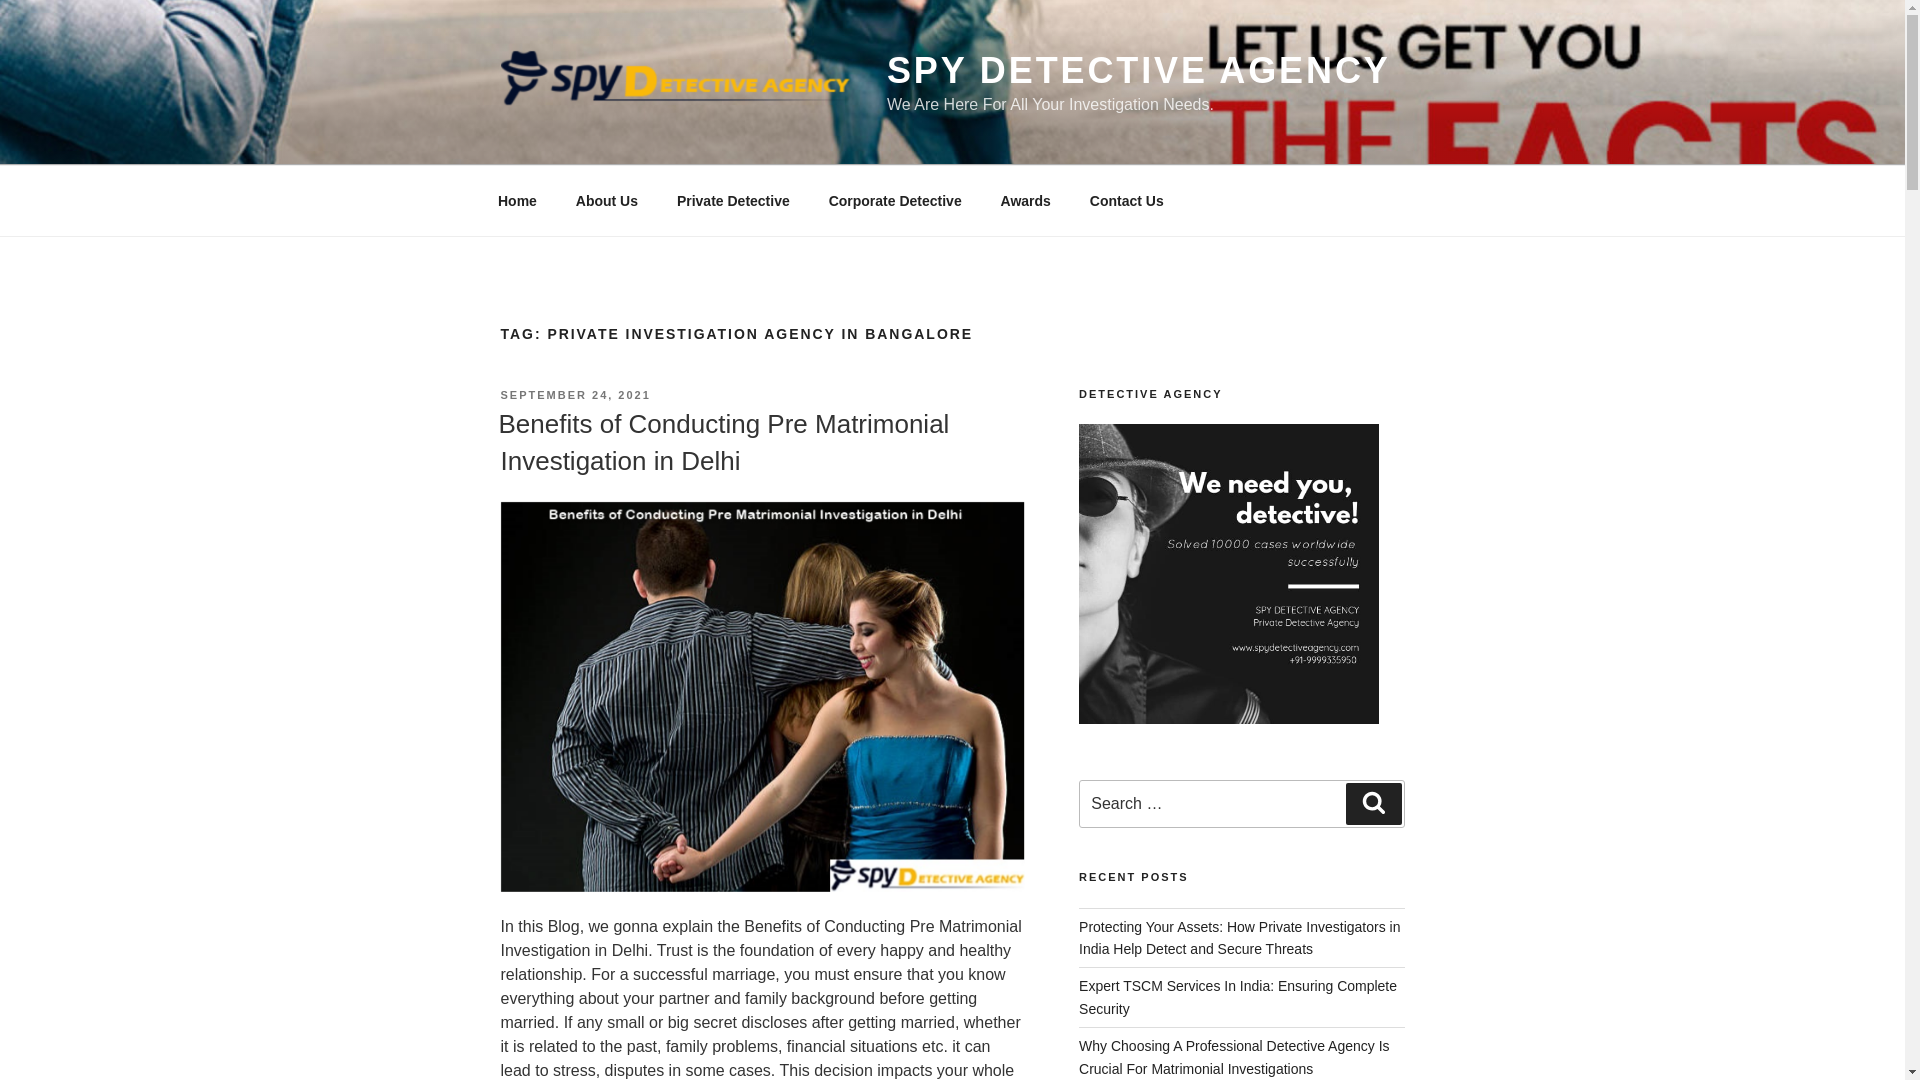 This screenshot has width=1920, height=1080. Describe the element at coordinates (606, 200) in the screenshot. I see `About Us` at that location.